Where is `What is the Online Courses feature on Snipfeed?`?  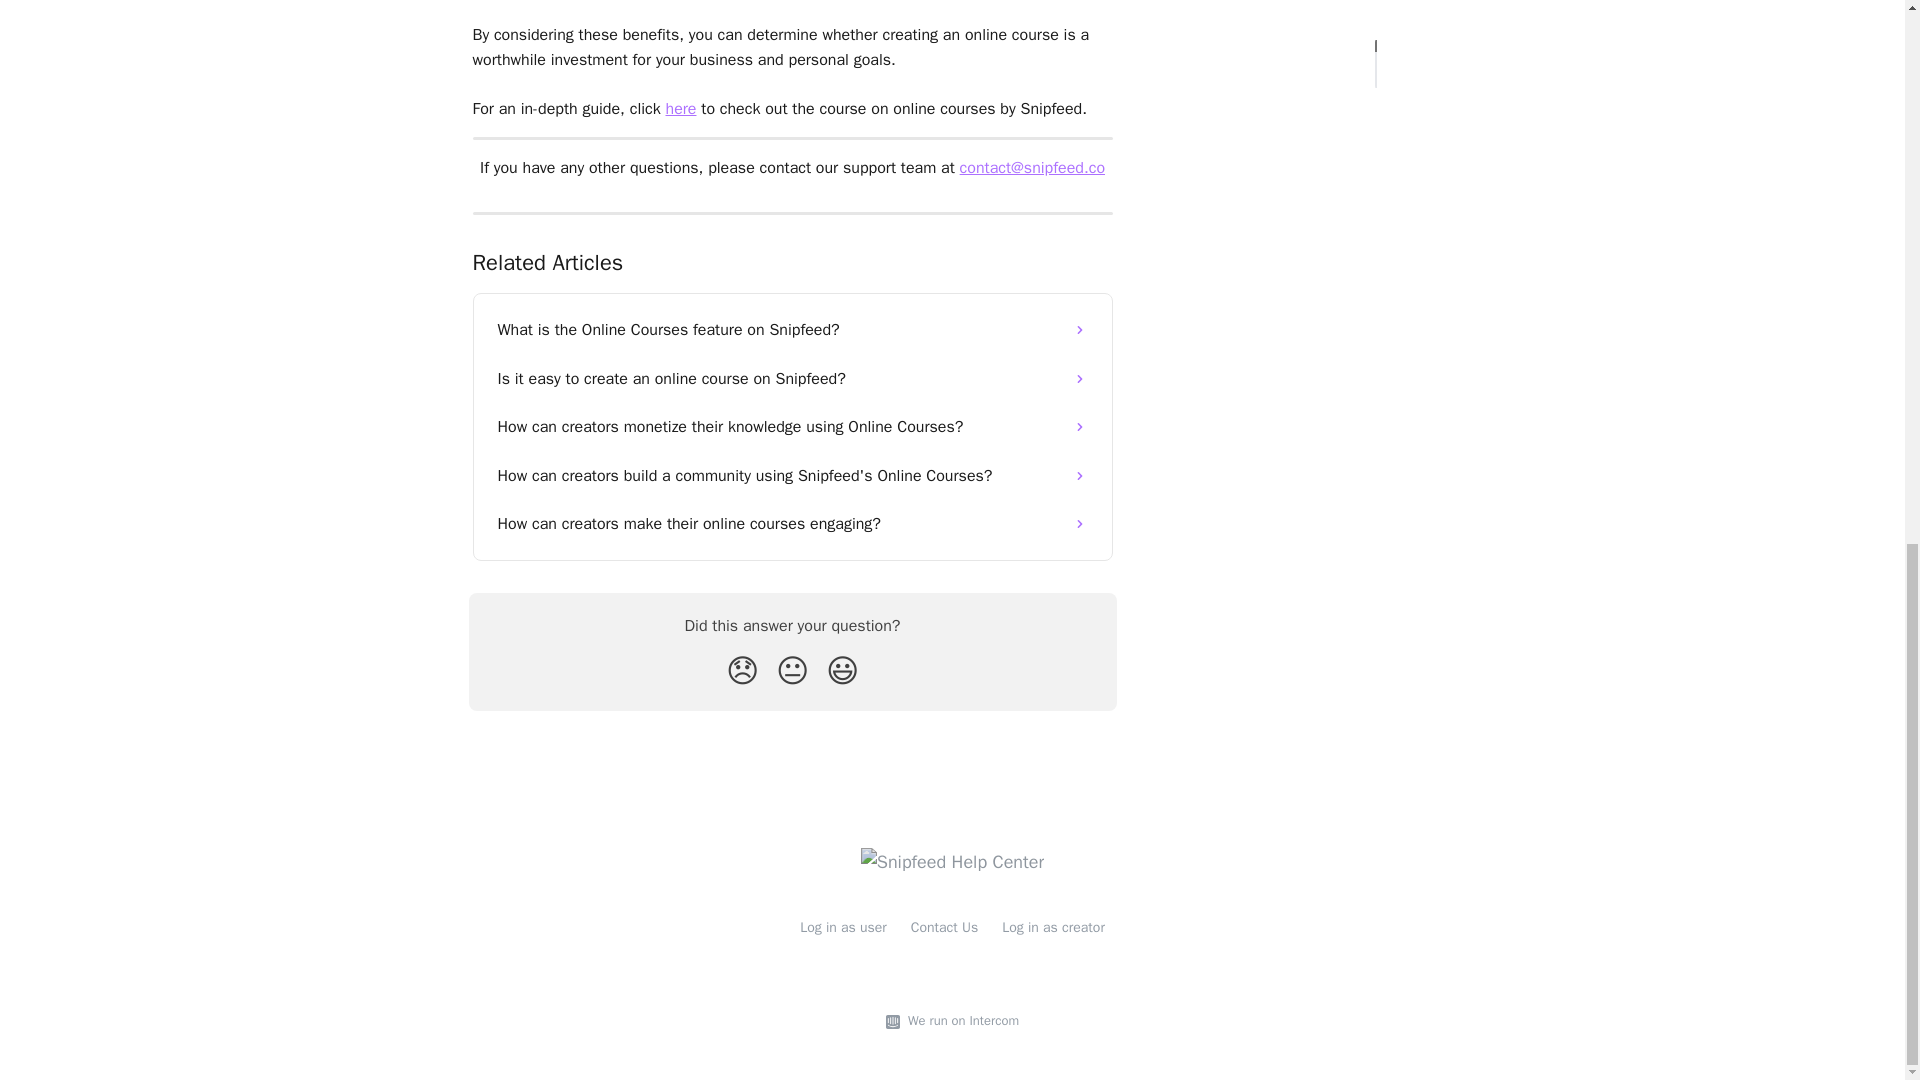 What is the Online Courses feature on Snipfeed? is located at coordinates (792, 330).